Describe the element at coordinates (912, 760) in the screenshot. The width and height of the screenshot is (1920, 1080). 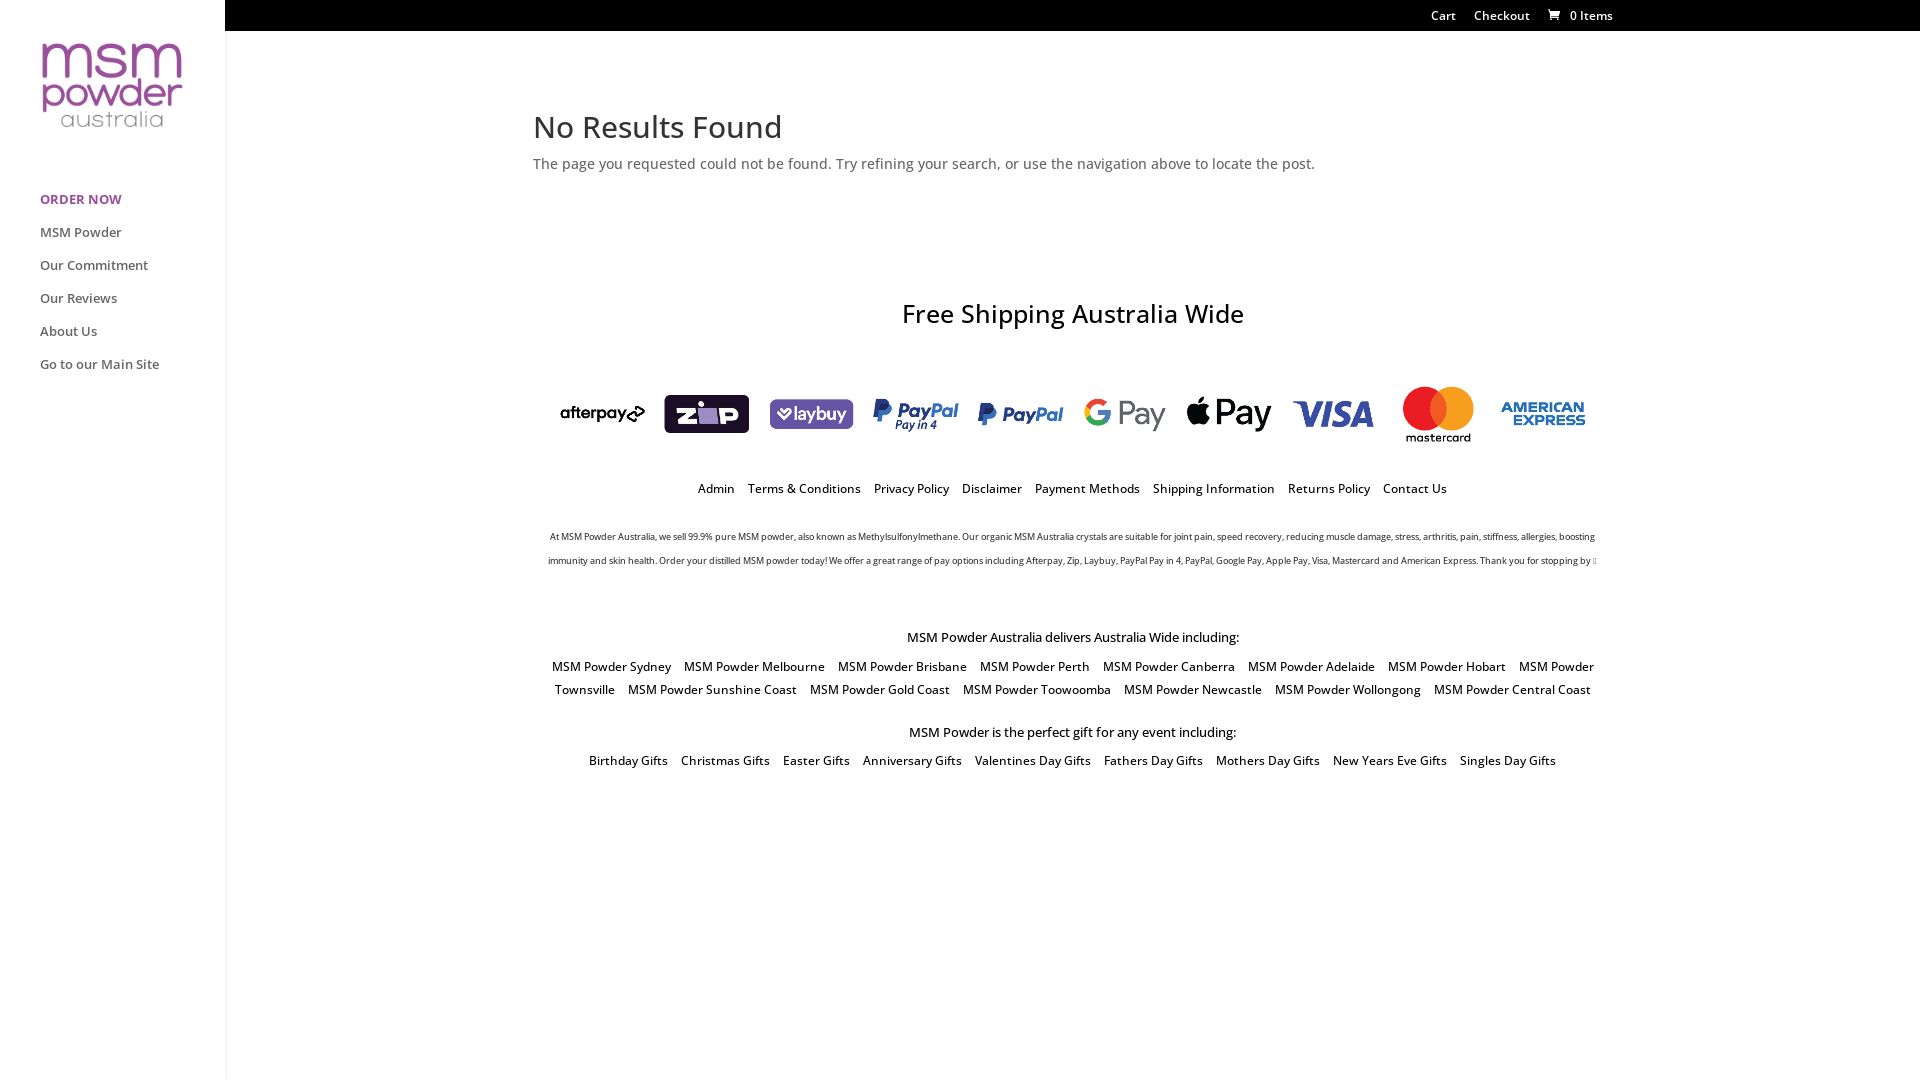
I see `Anniversary Gifts` at that location.